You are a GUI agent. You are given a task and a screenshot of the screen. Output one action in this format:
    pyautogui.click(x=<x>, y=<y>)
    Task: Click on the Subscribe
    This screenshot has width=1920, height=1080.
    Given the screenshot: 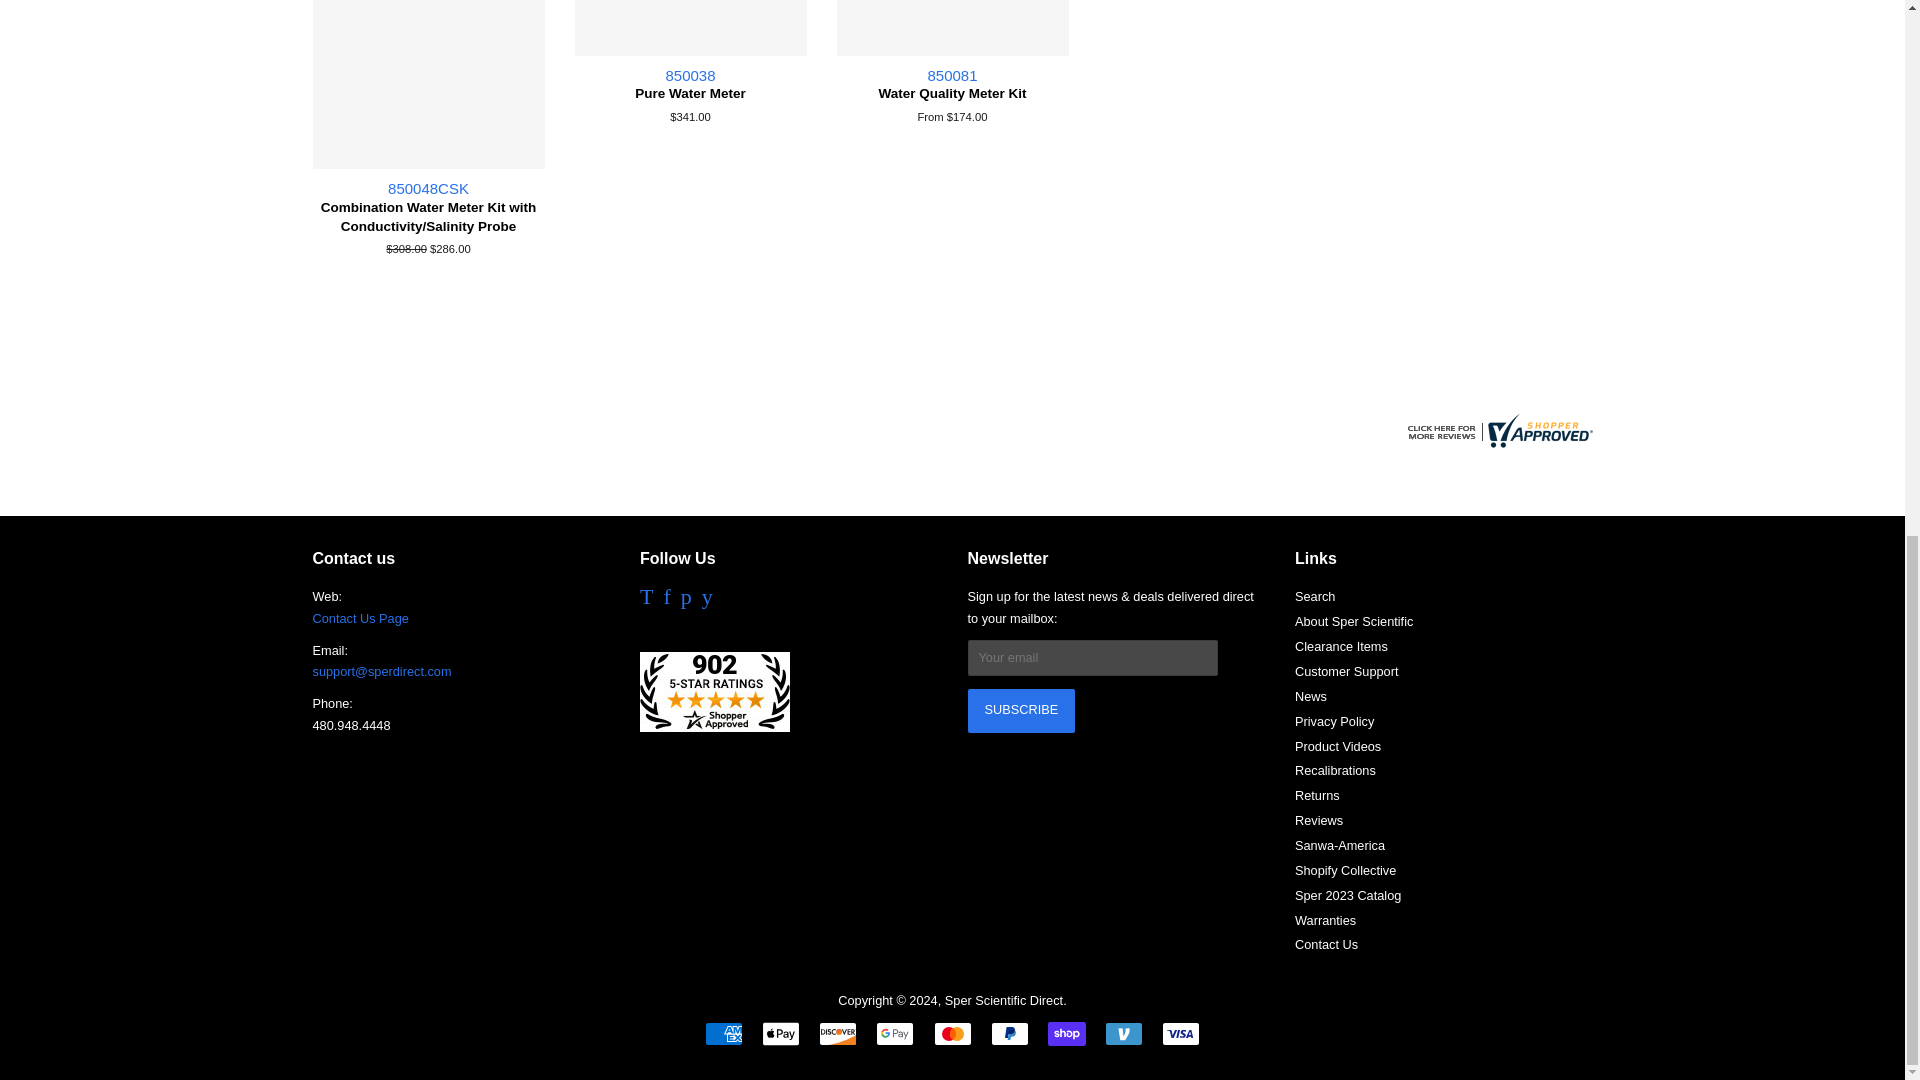 What is the action you would take?
    pyautogui.click(x=1021, y=711)
    